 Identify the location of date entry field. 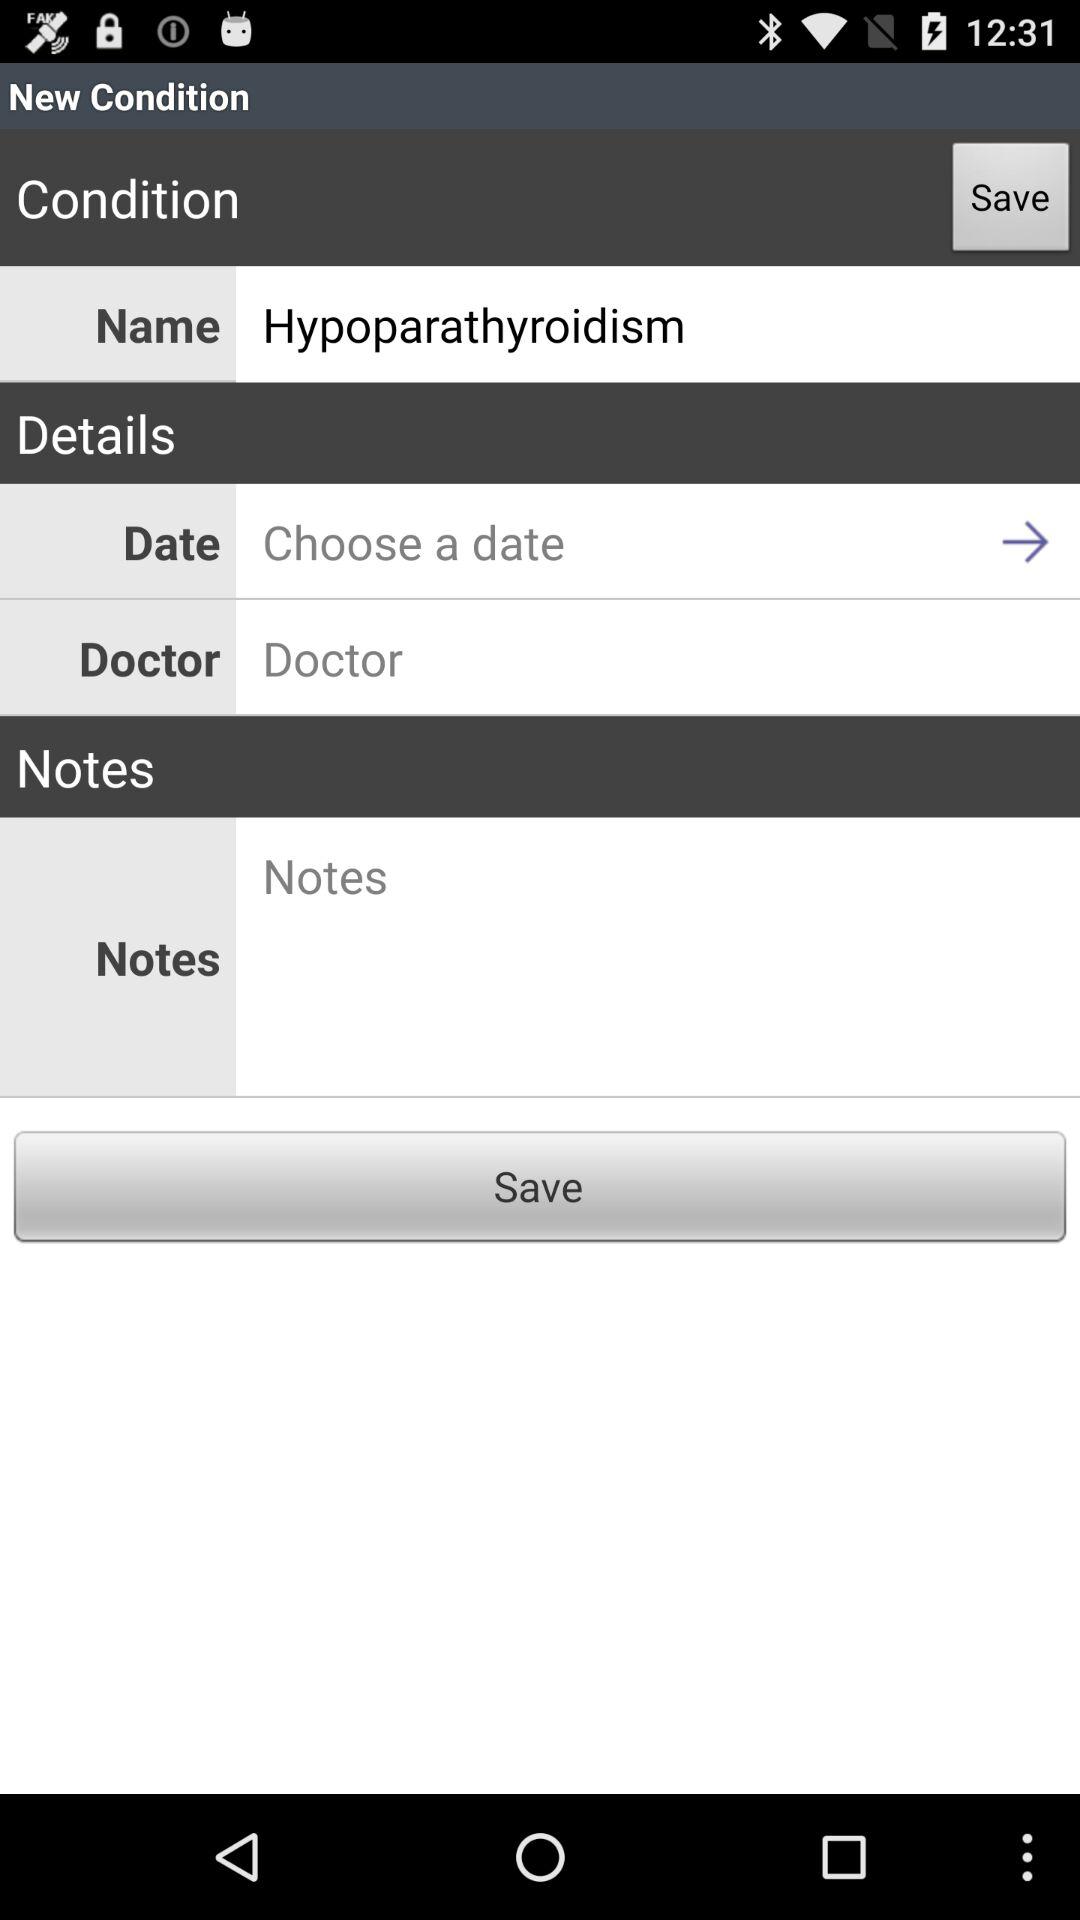
(658, 542).